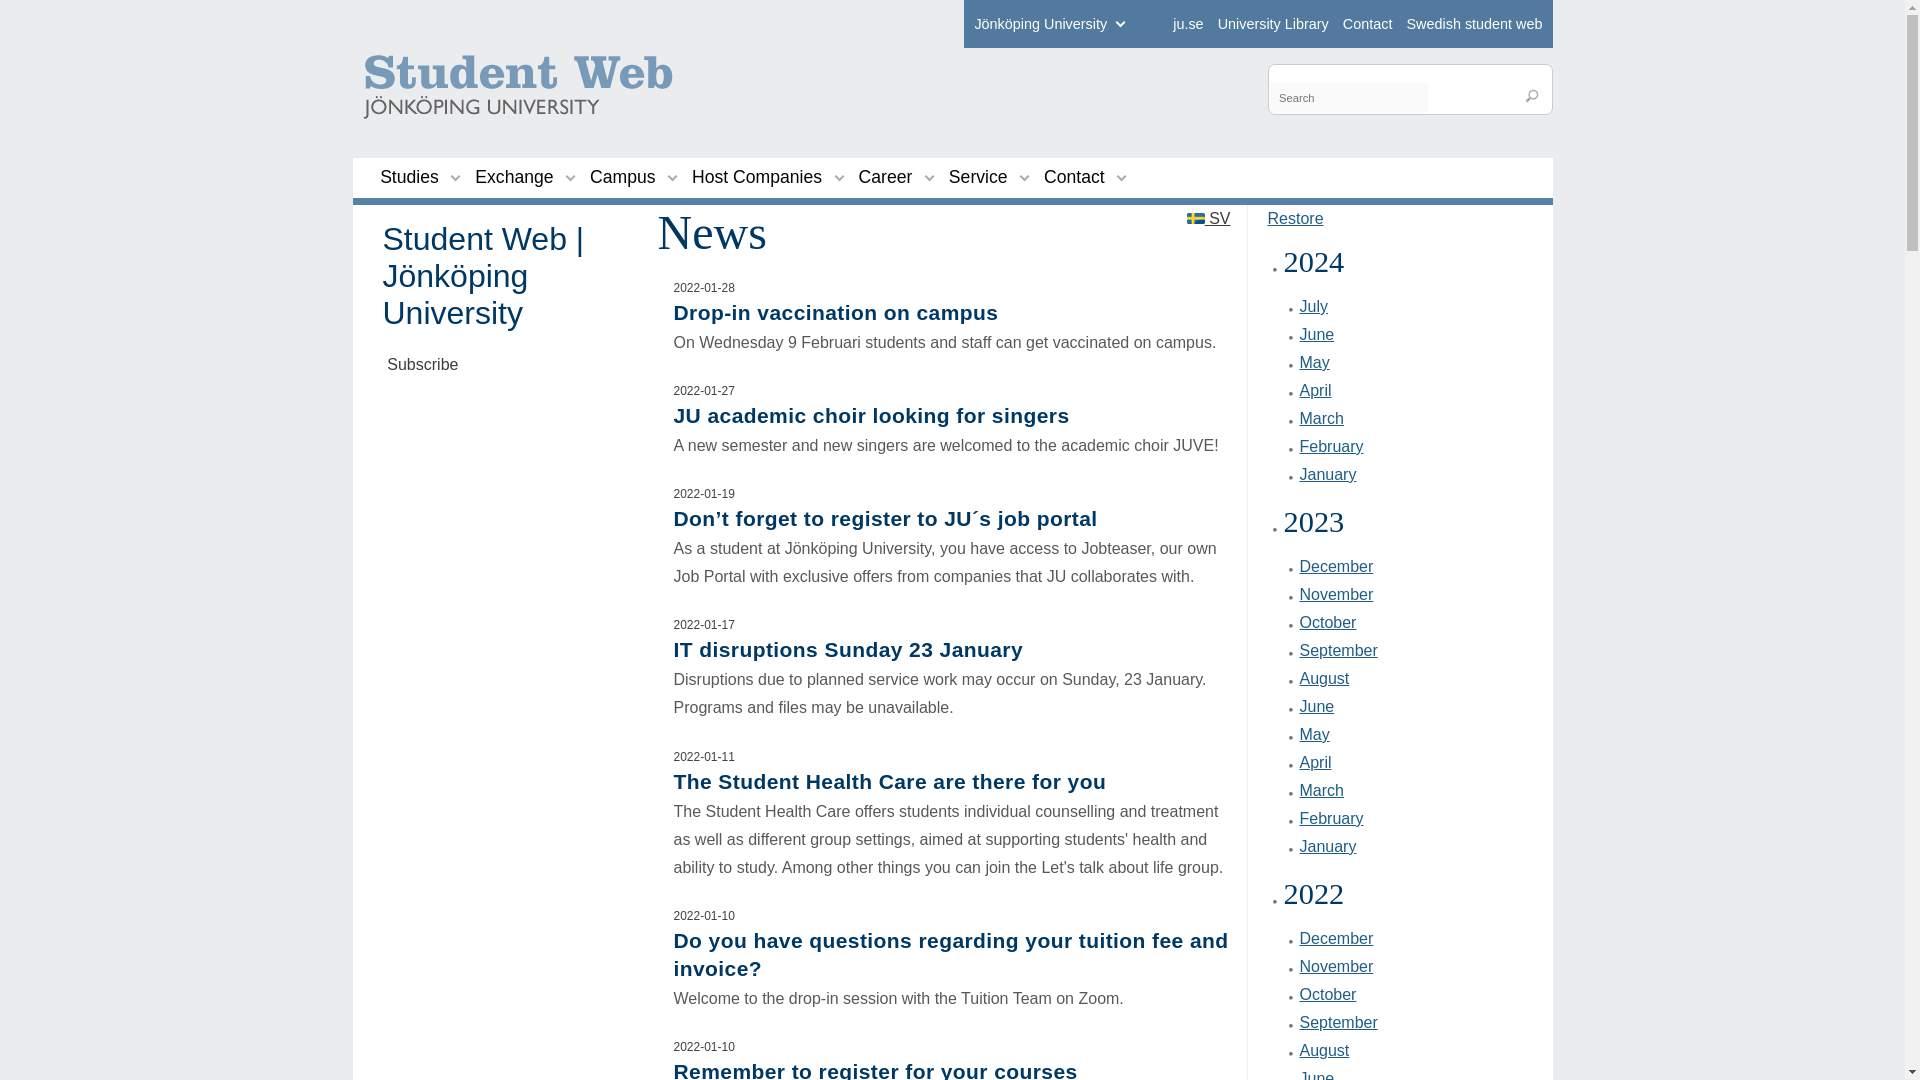  What do you see at coordinates (1368, 24) in the screenshot?
I see `Contact` at bounding box center [1368, 24].